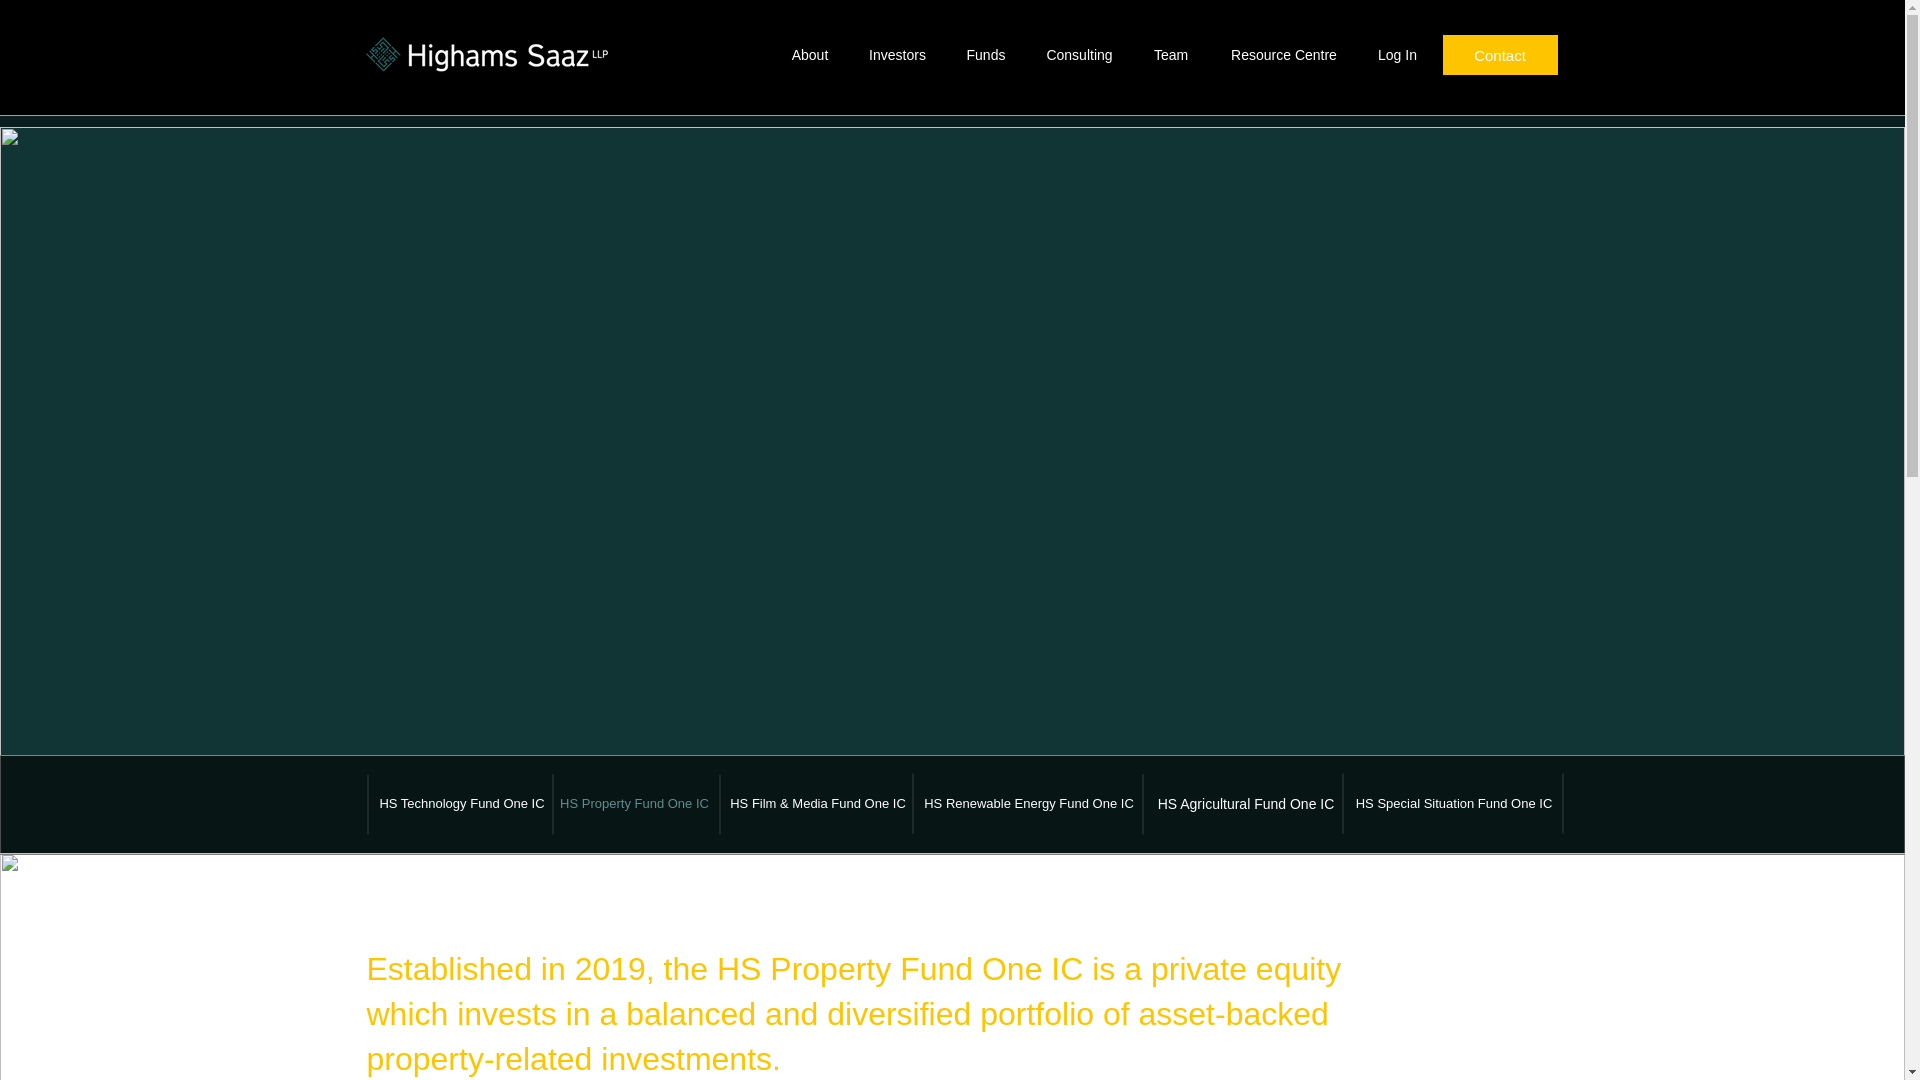  I want to click on Log In, so click(1398, 54).